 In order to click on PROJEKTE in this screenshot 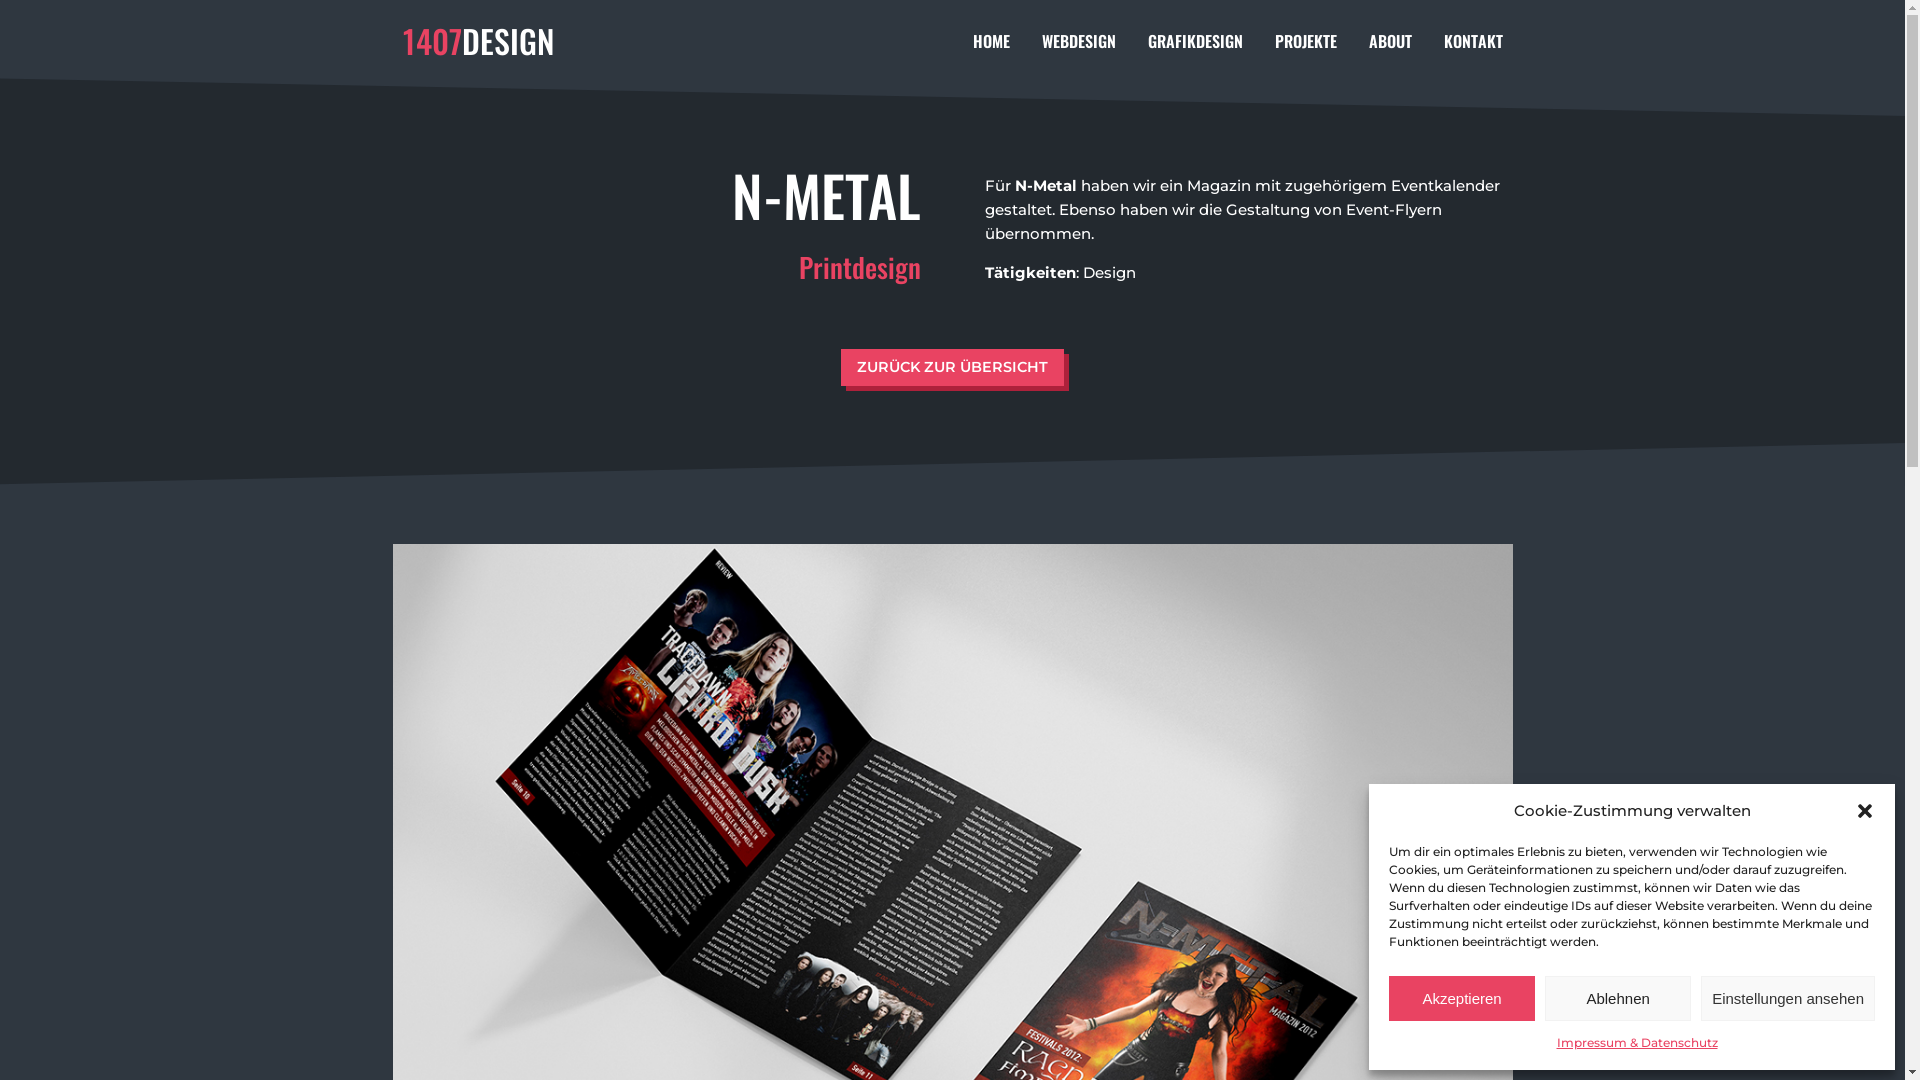, I will do `click(1305, 48)`.